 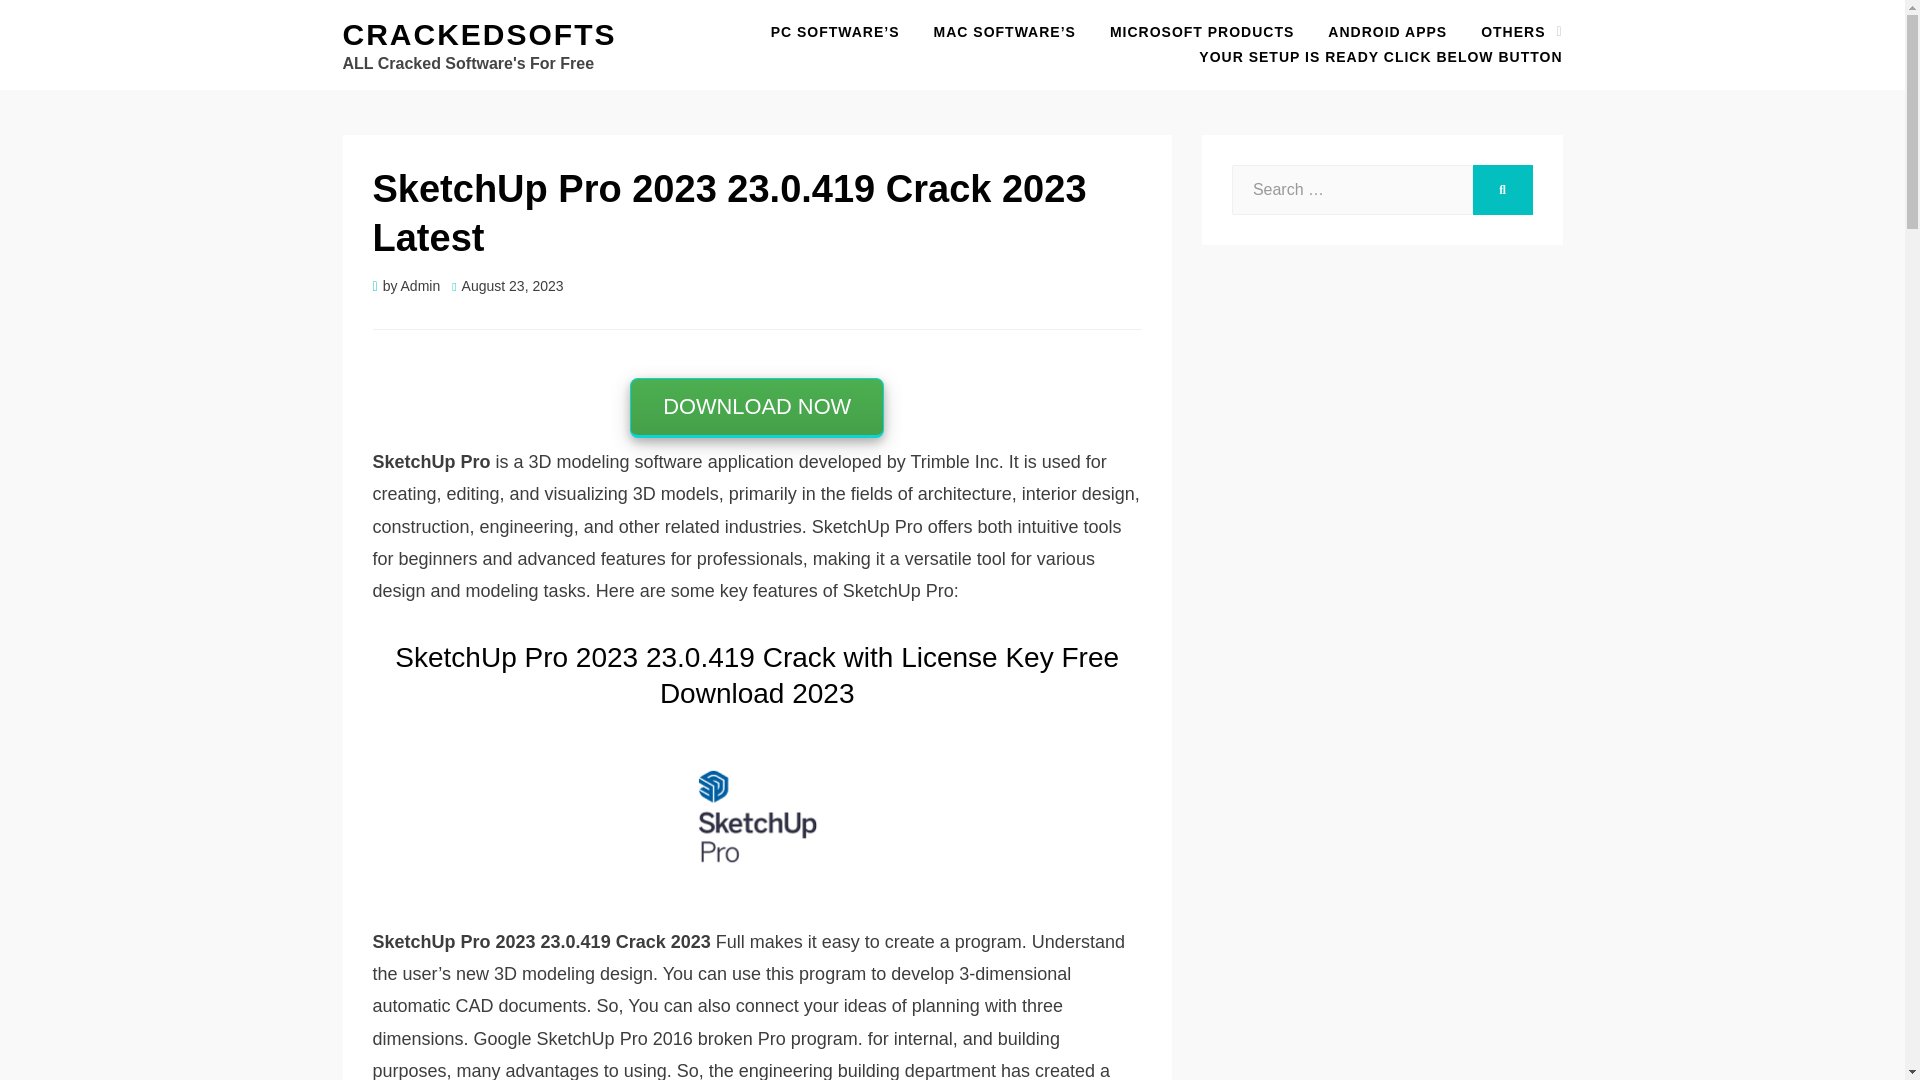 I want to click on August 23, 2023, so click(x=506, y=285).